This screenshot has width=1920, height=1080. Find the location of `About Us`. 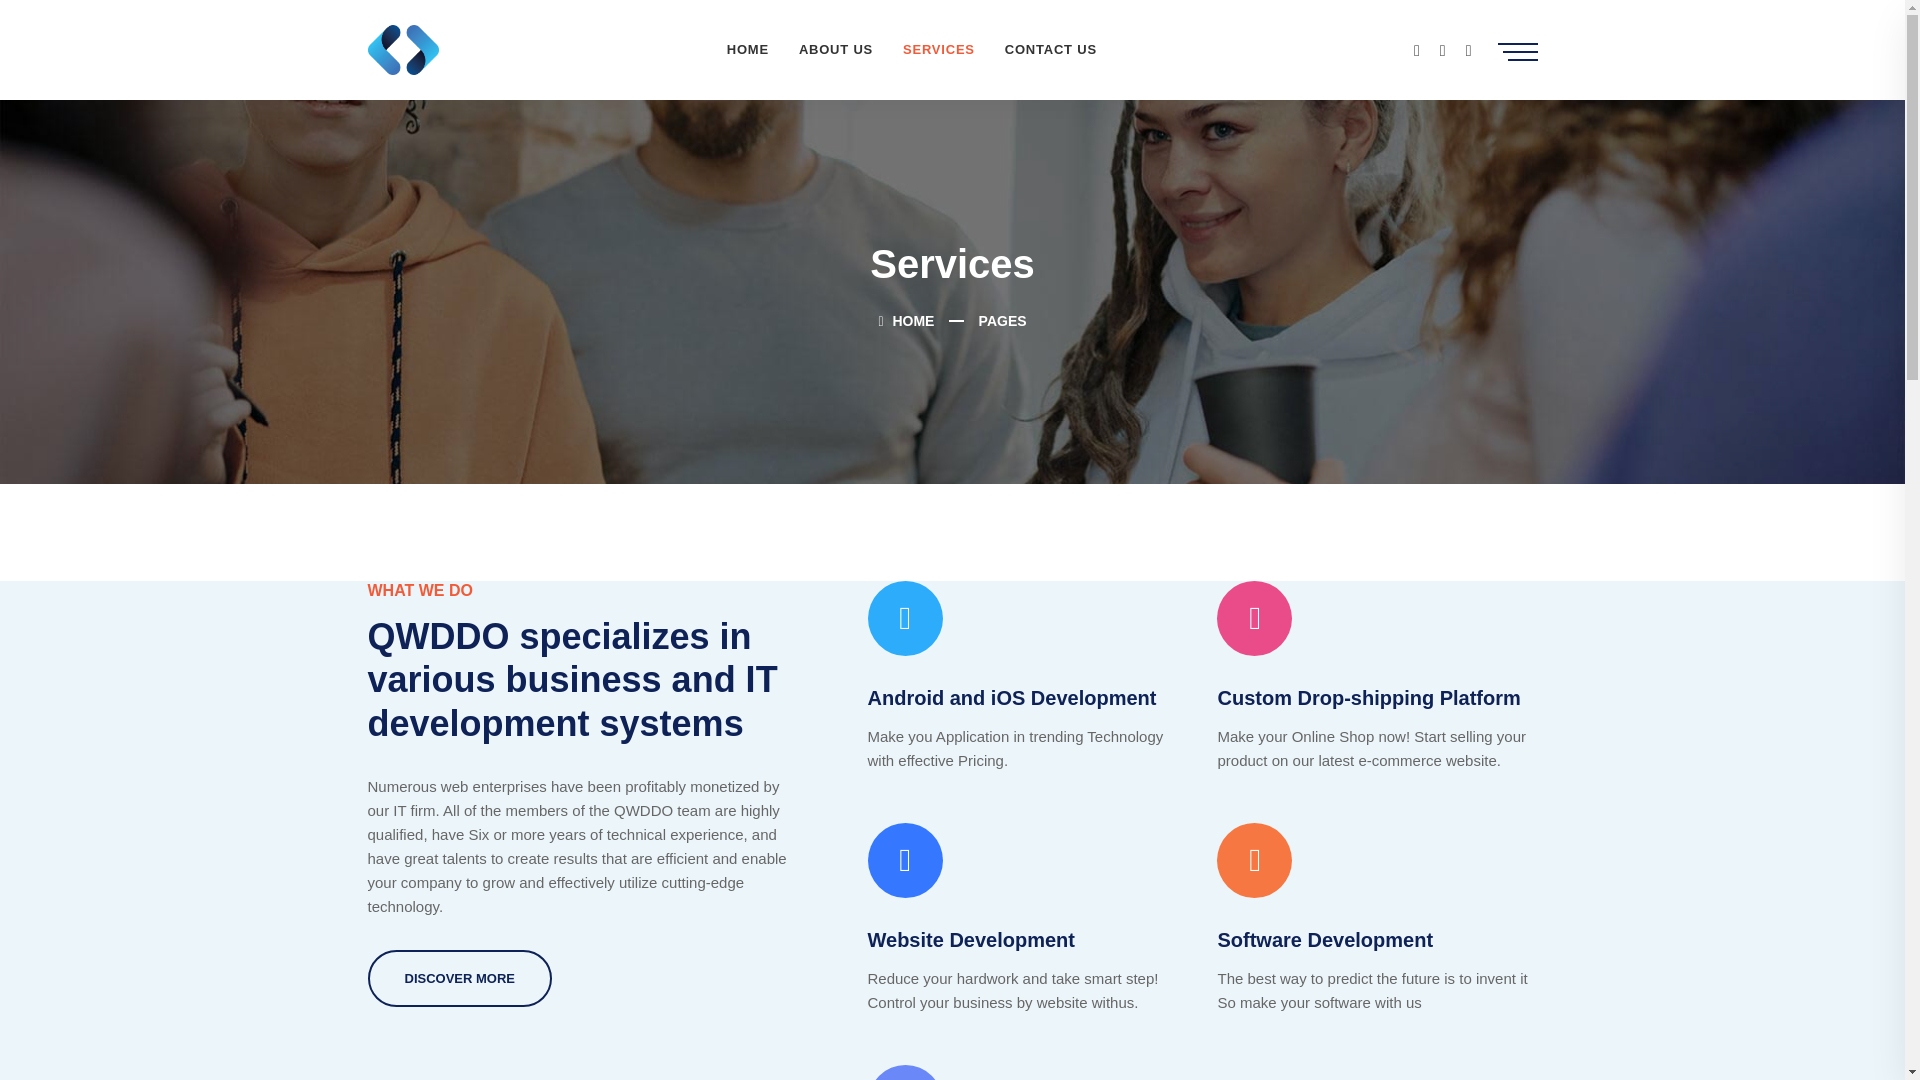

About Us is located at coordinates (835, 50).